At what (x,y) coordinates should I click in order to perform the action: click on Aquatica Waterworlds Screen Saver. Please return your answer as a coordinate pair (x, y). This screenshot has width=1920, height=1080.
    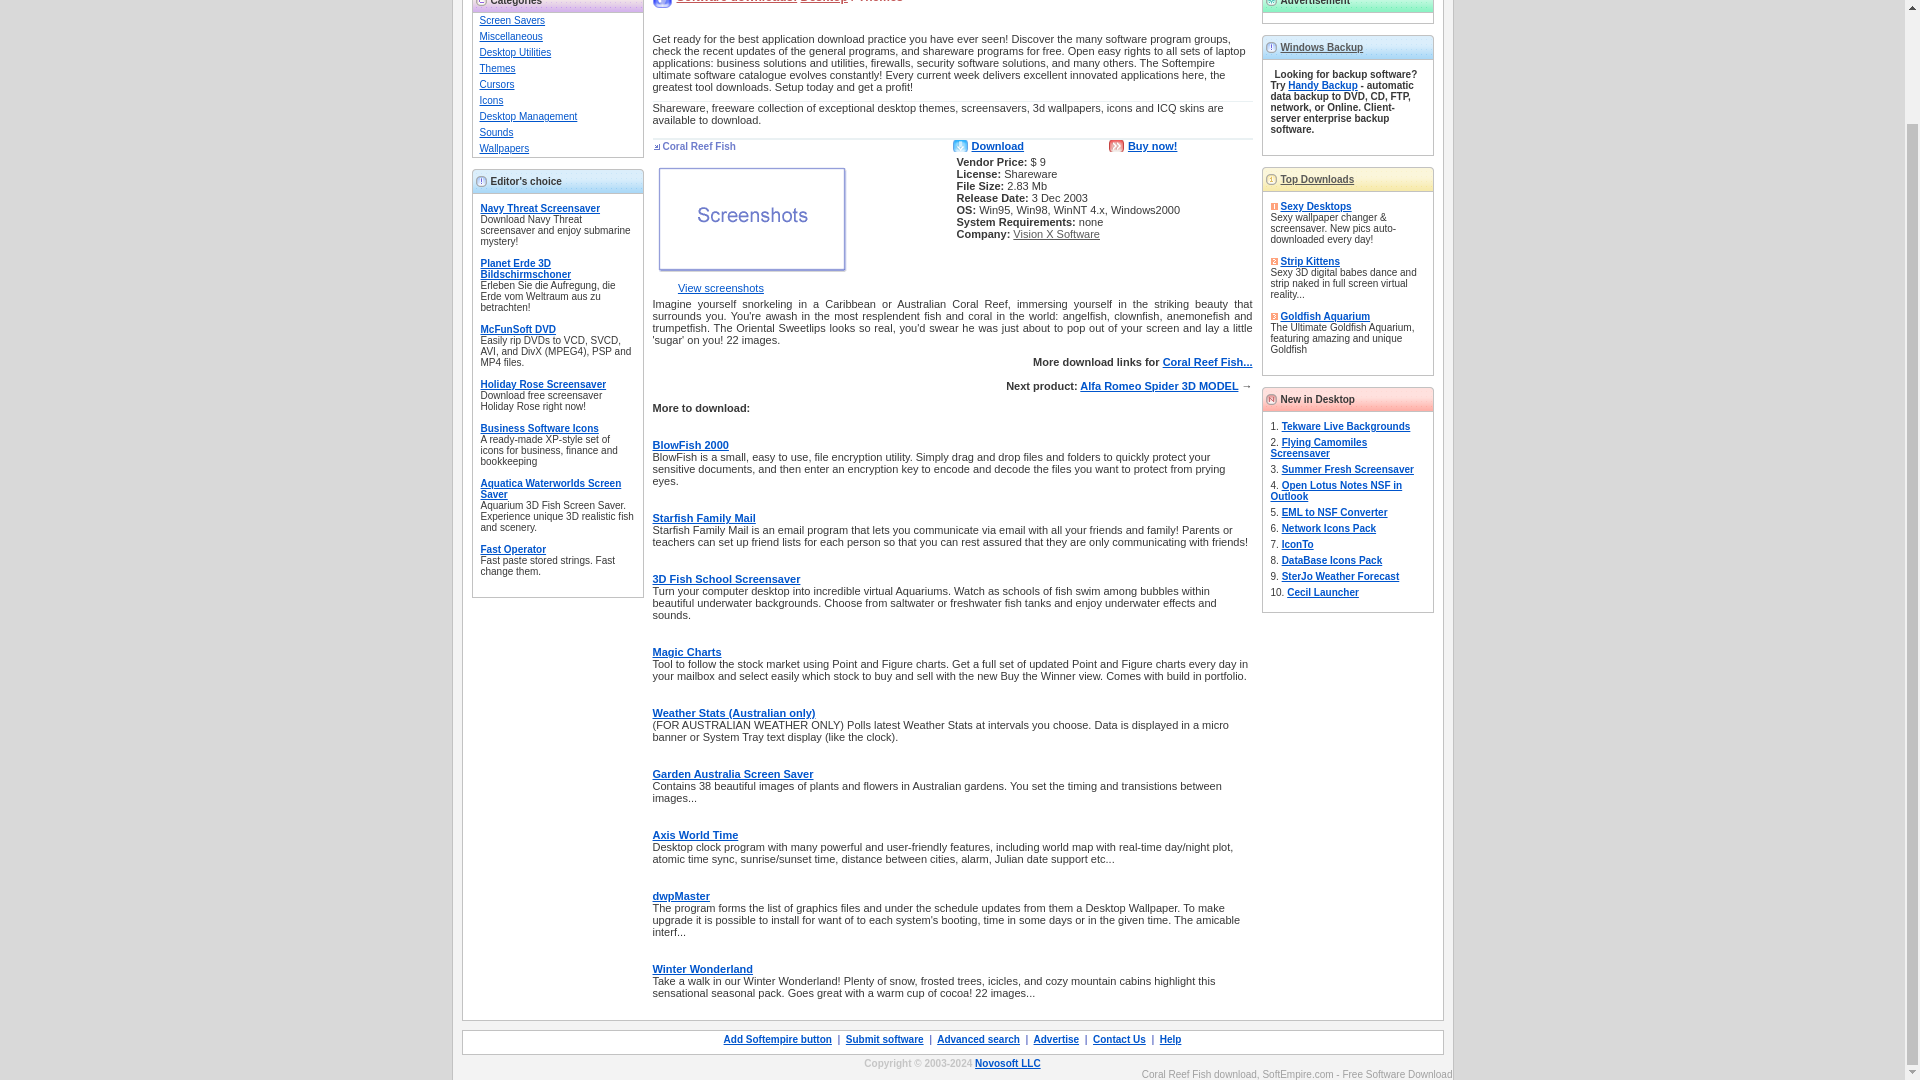
    Looking at the image, I should click on (550, 489).